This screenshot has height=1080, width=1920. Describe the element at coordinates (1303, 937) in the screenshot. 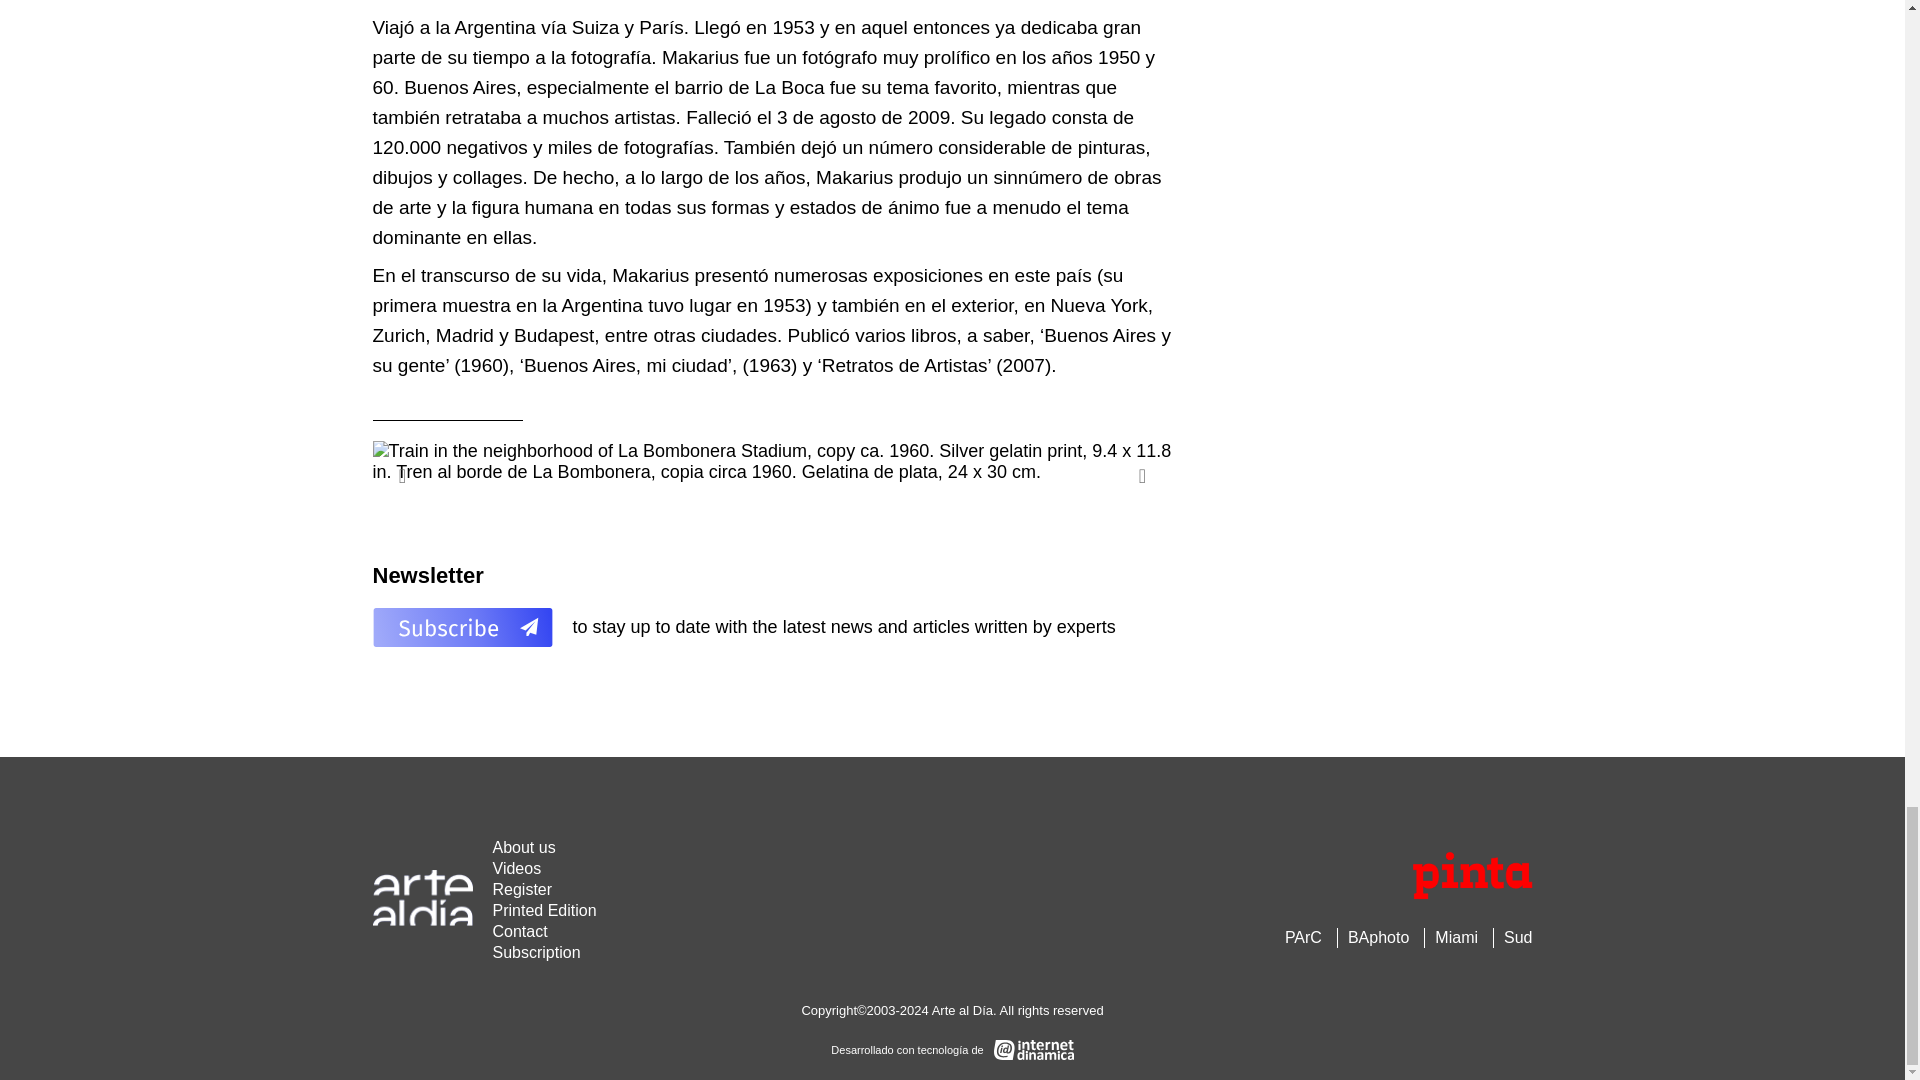

I see `PArC` at that location.